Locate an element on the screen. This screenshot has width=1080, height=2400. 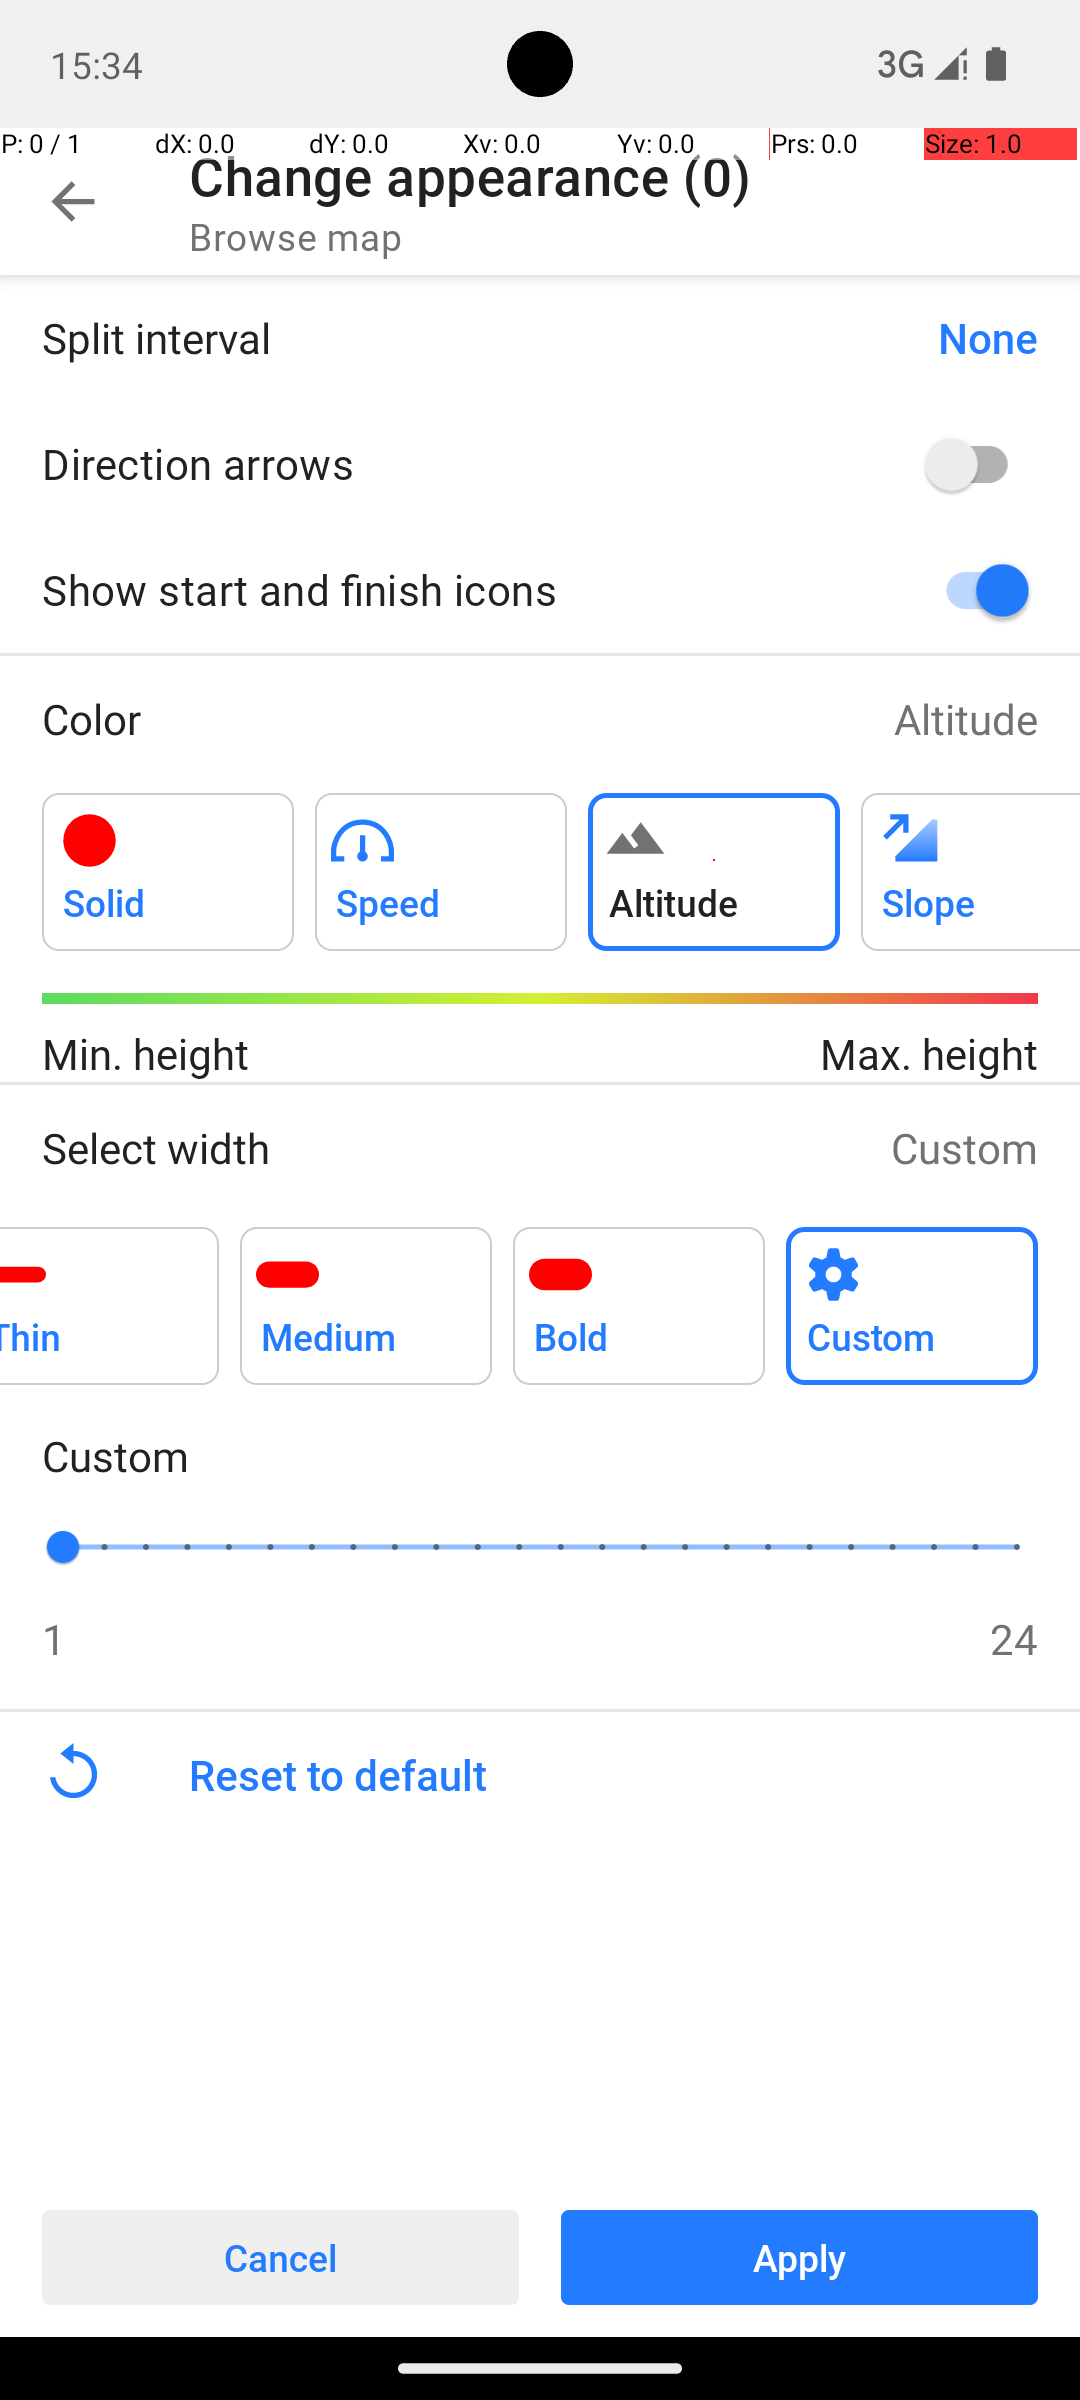
Direction arrows is located at coordinates (456, 463).